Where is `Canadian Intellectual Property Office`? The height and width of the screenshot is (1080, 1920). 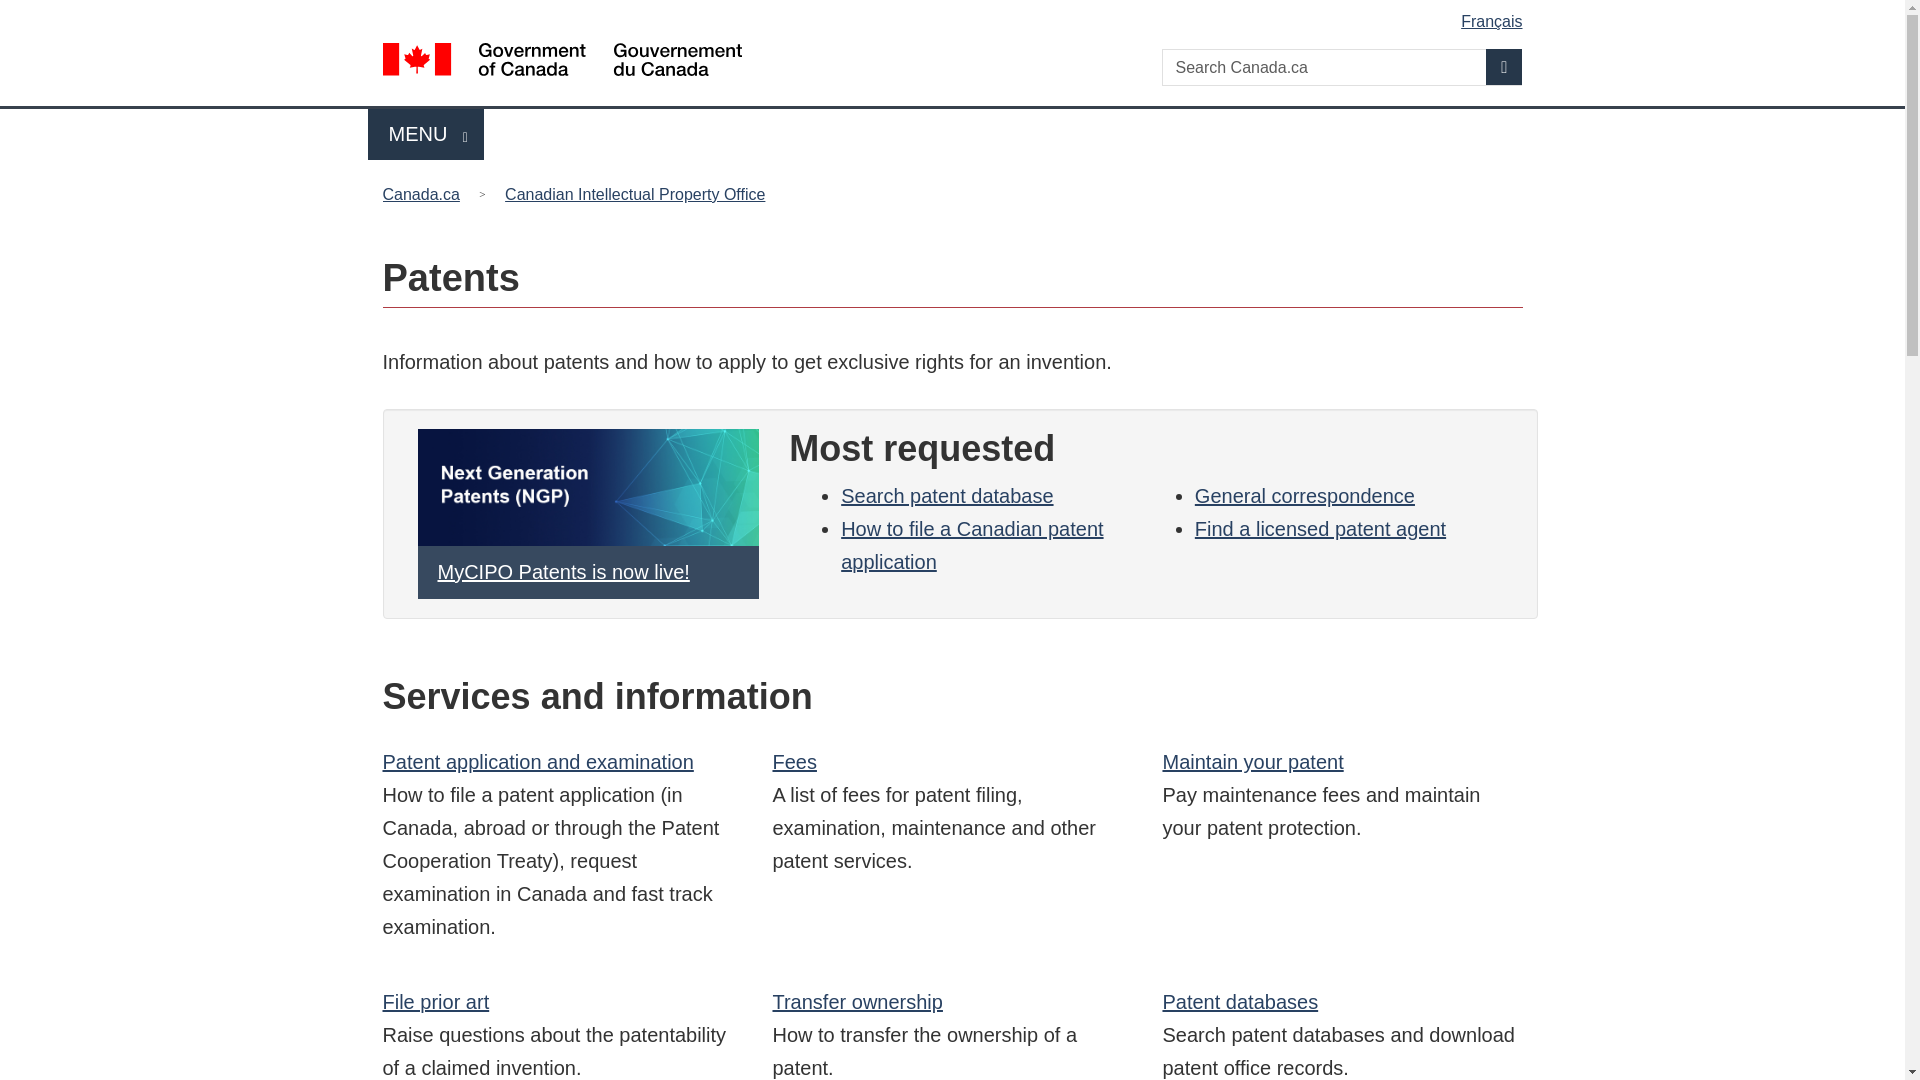
Canadian Intellectual Property Office is located at coordinates (1320, 529).